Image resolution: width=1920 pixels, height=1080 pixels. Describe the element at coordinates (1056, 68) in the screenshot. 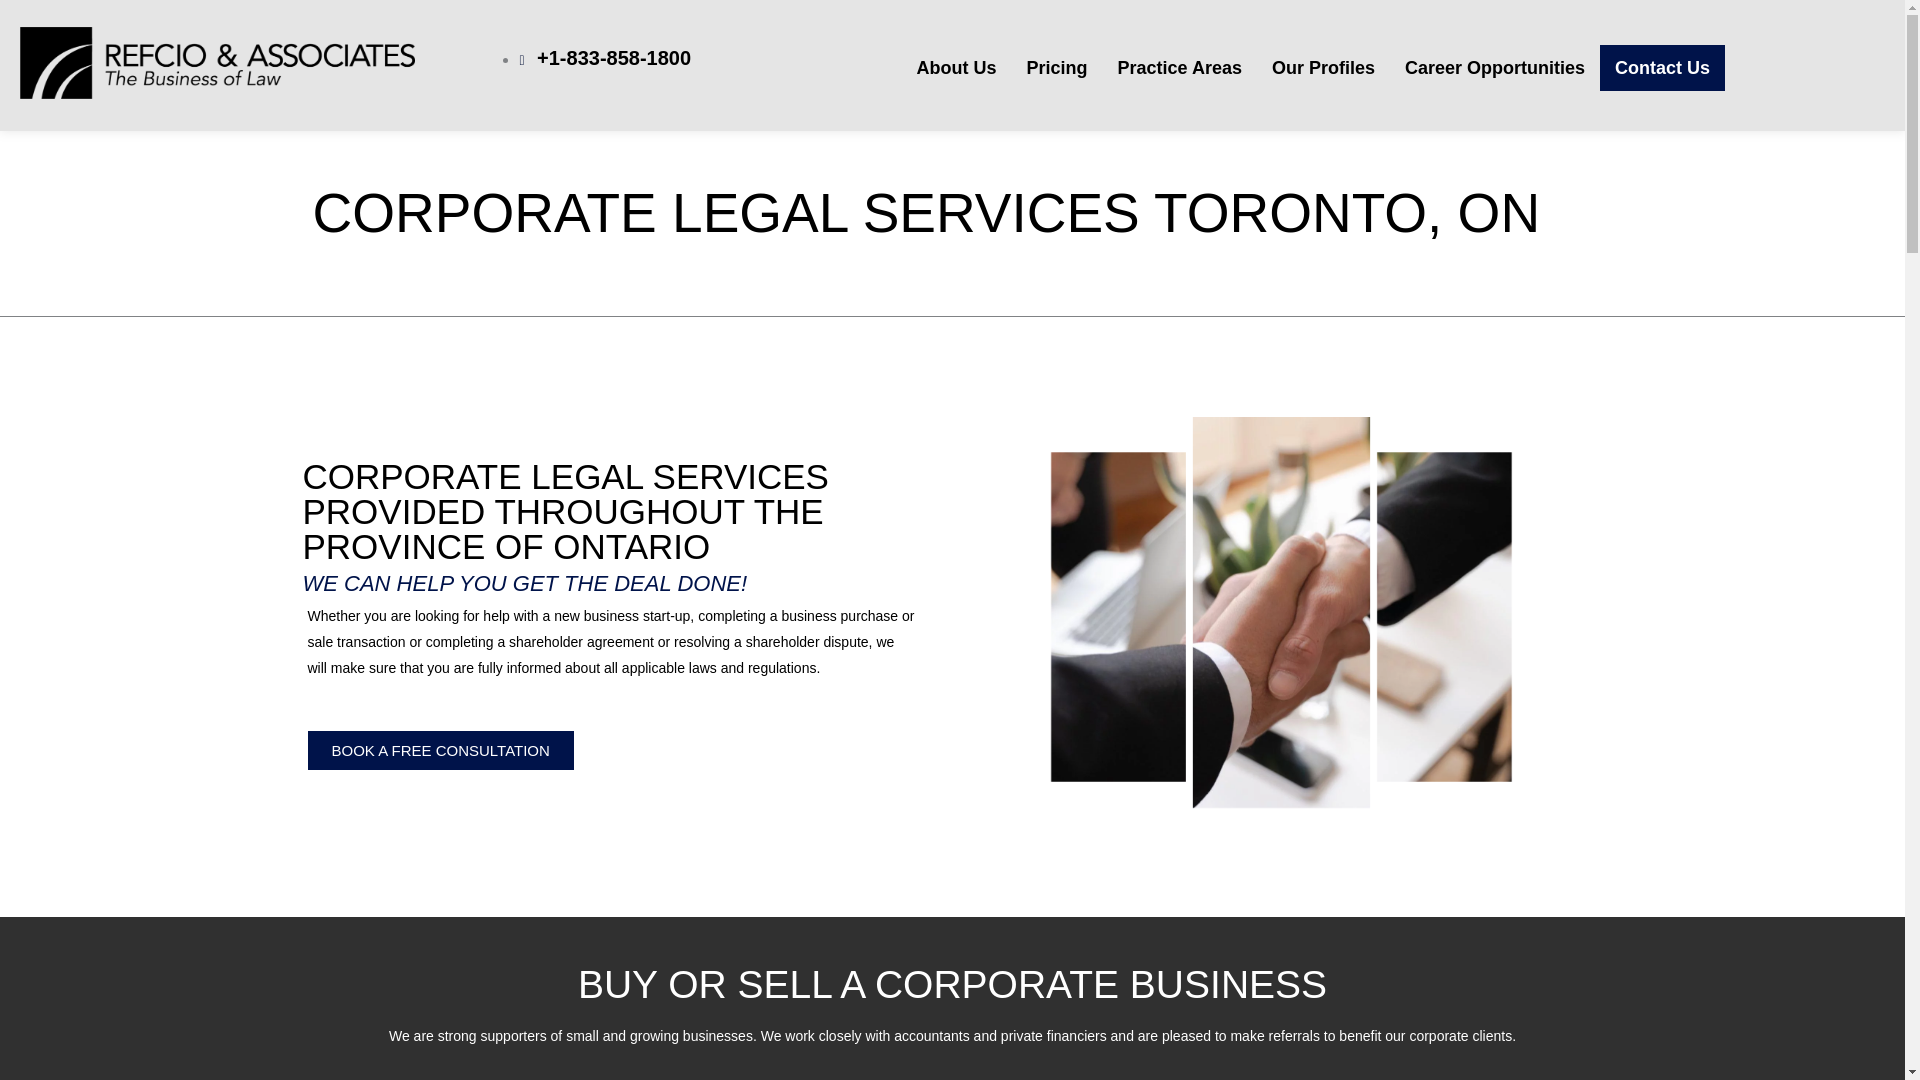

I see `Pricing` at that location.